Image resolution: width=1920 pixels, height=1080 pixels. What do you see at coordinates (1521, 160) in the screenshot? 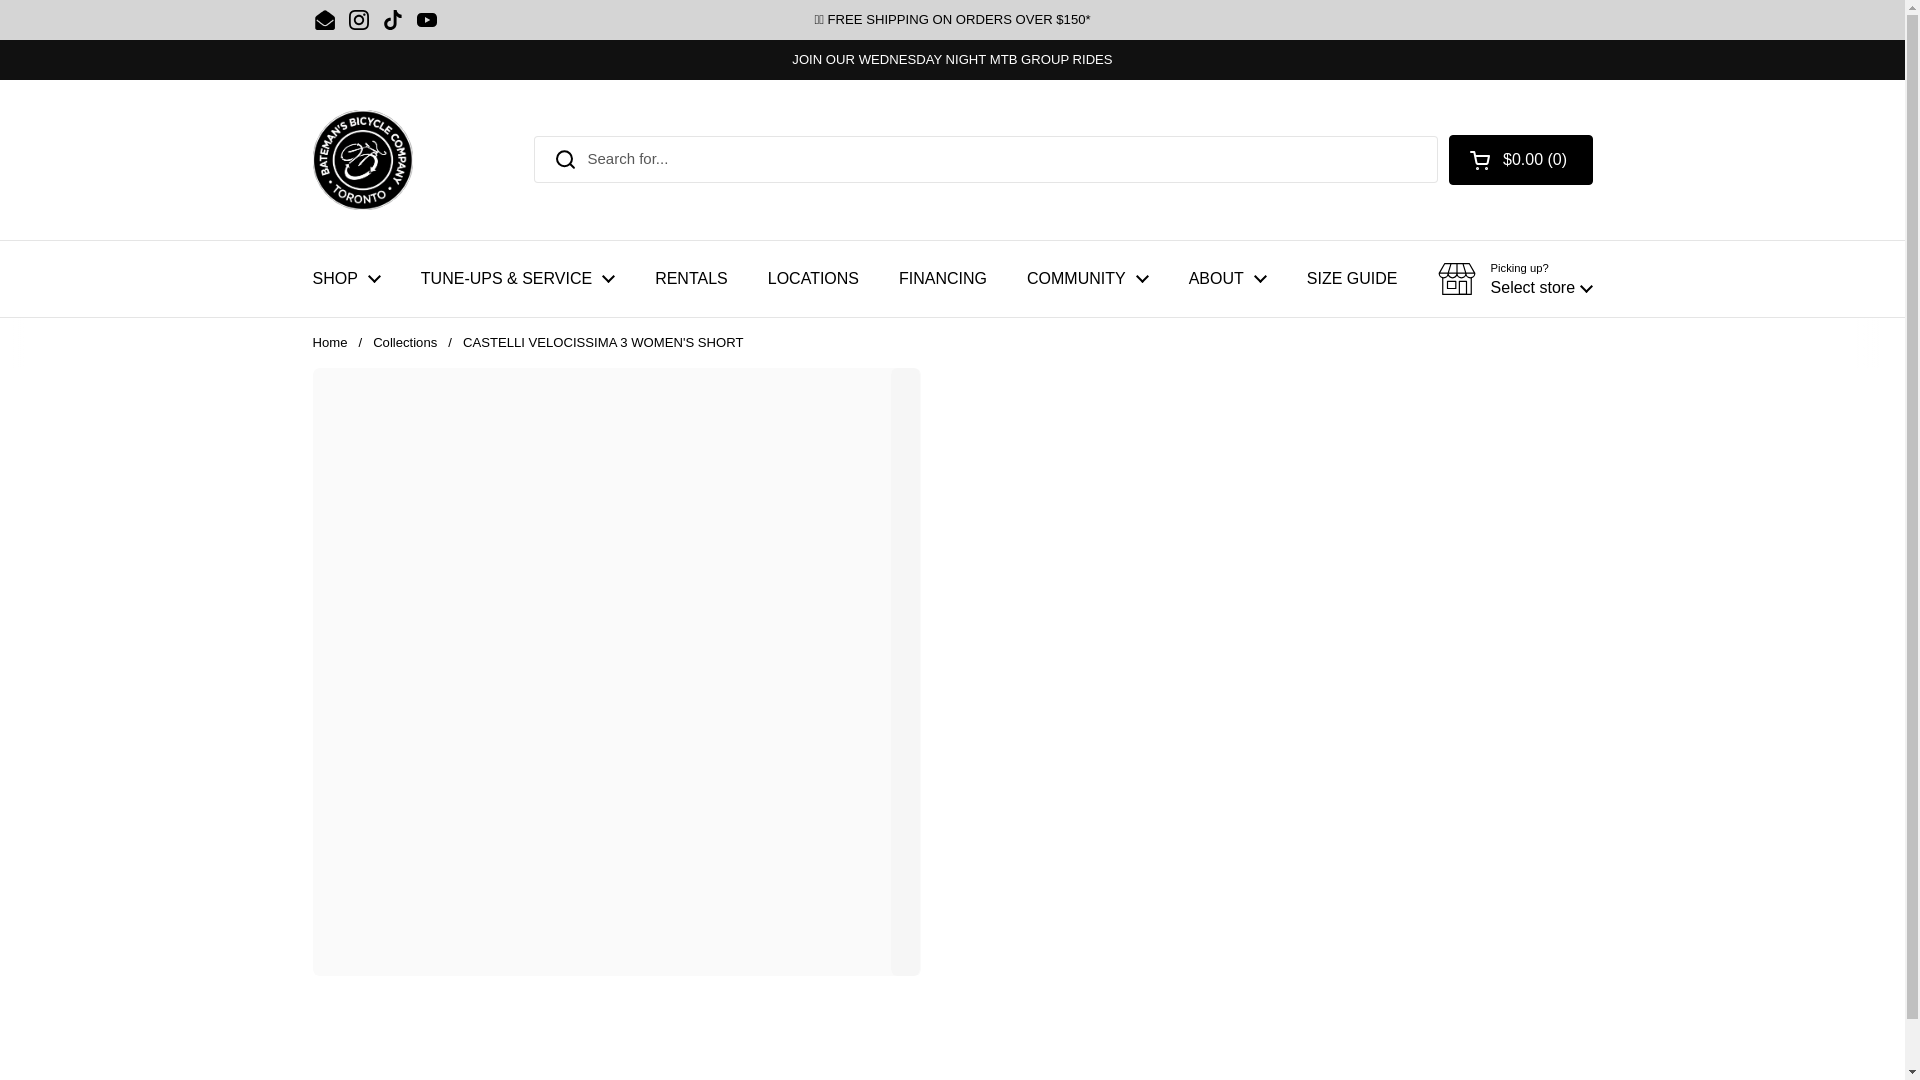
I see `Open cart` at bounding box center [1521, 160].